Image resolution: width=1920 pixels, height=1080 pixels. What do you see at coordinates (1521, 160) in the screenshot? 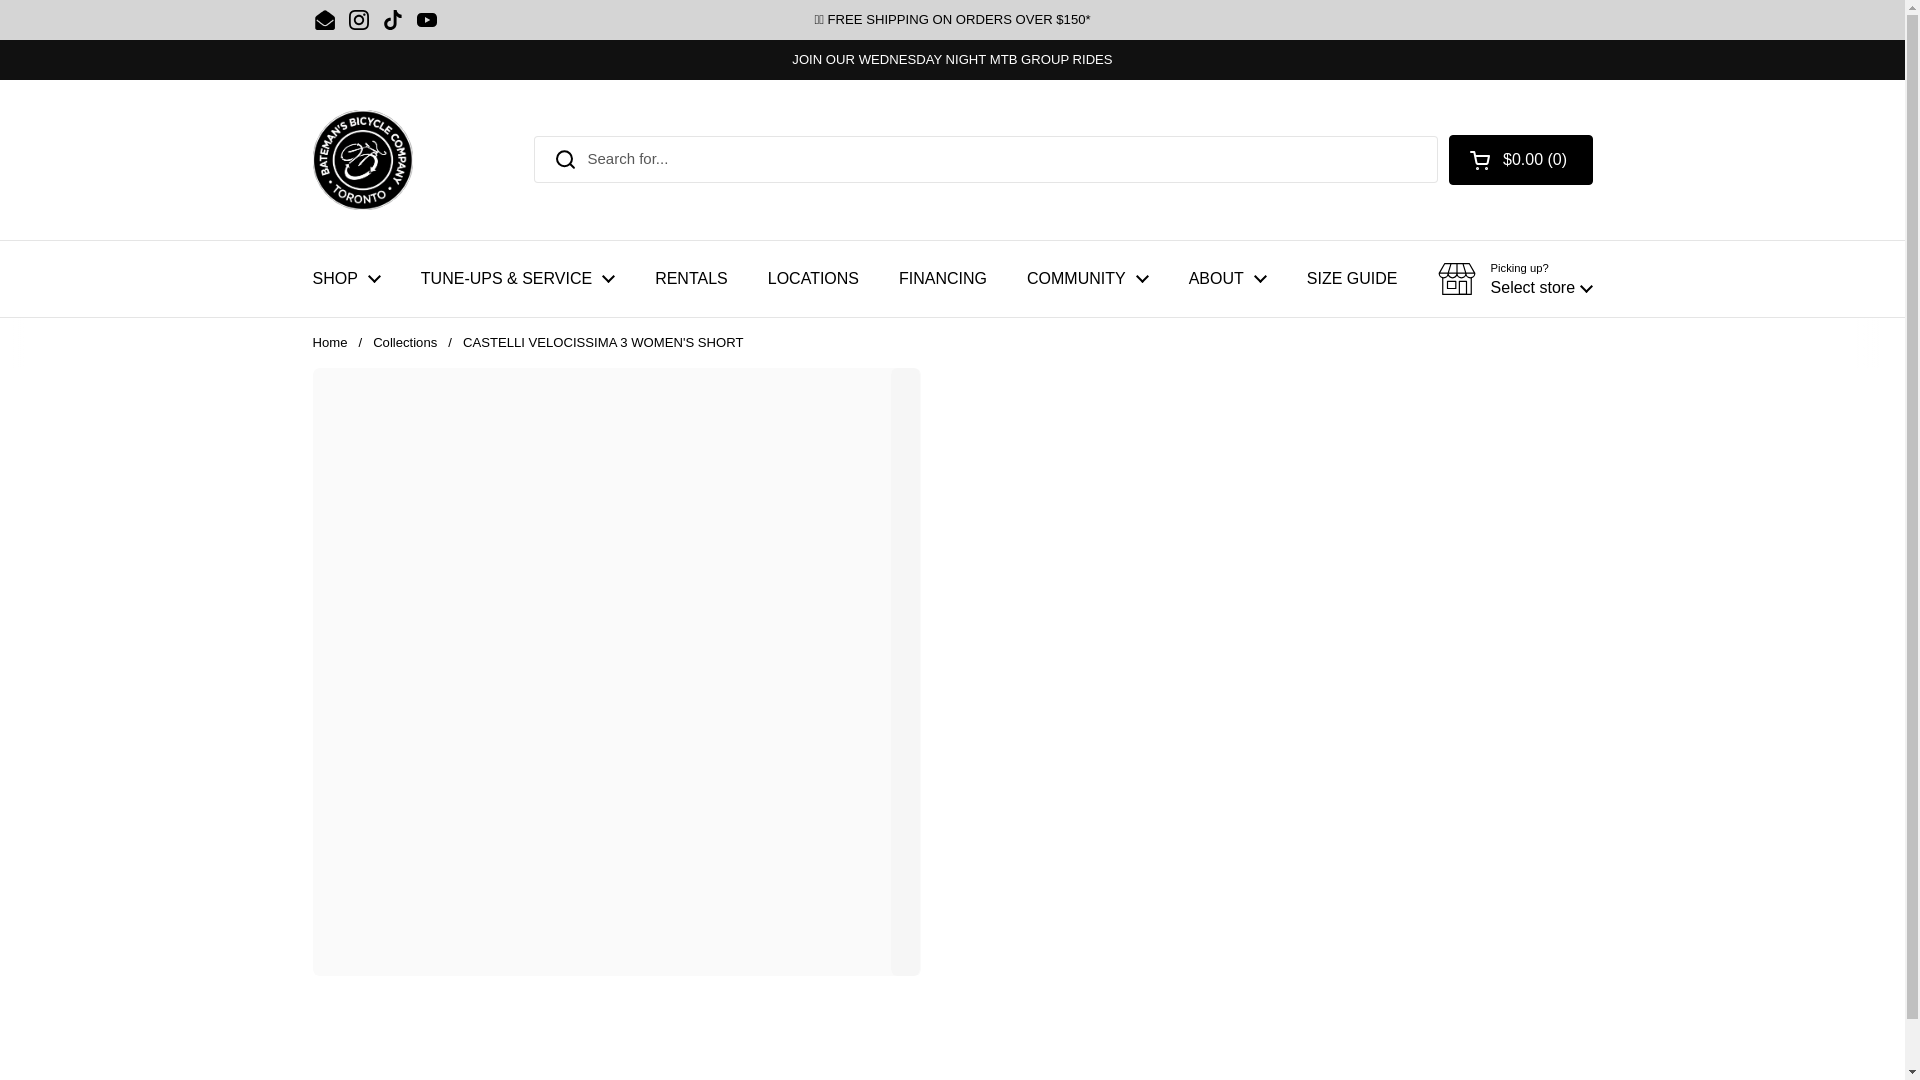
I see `Open cart` at bounding box center [1521, 160].